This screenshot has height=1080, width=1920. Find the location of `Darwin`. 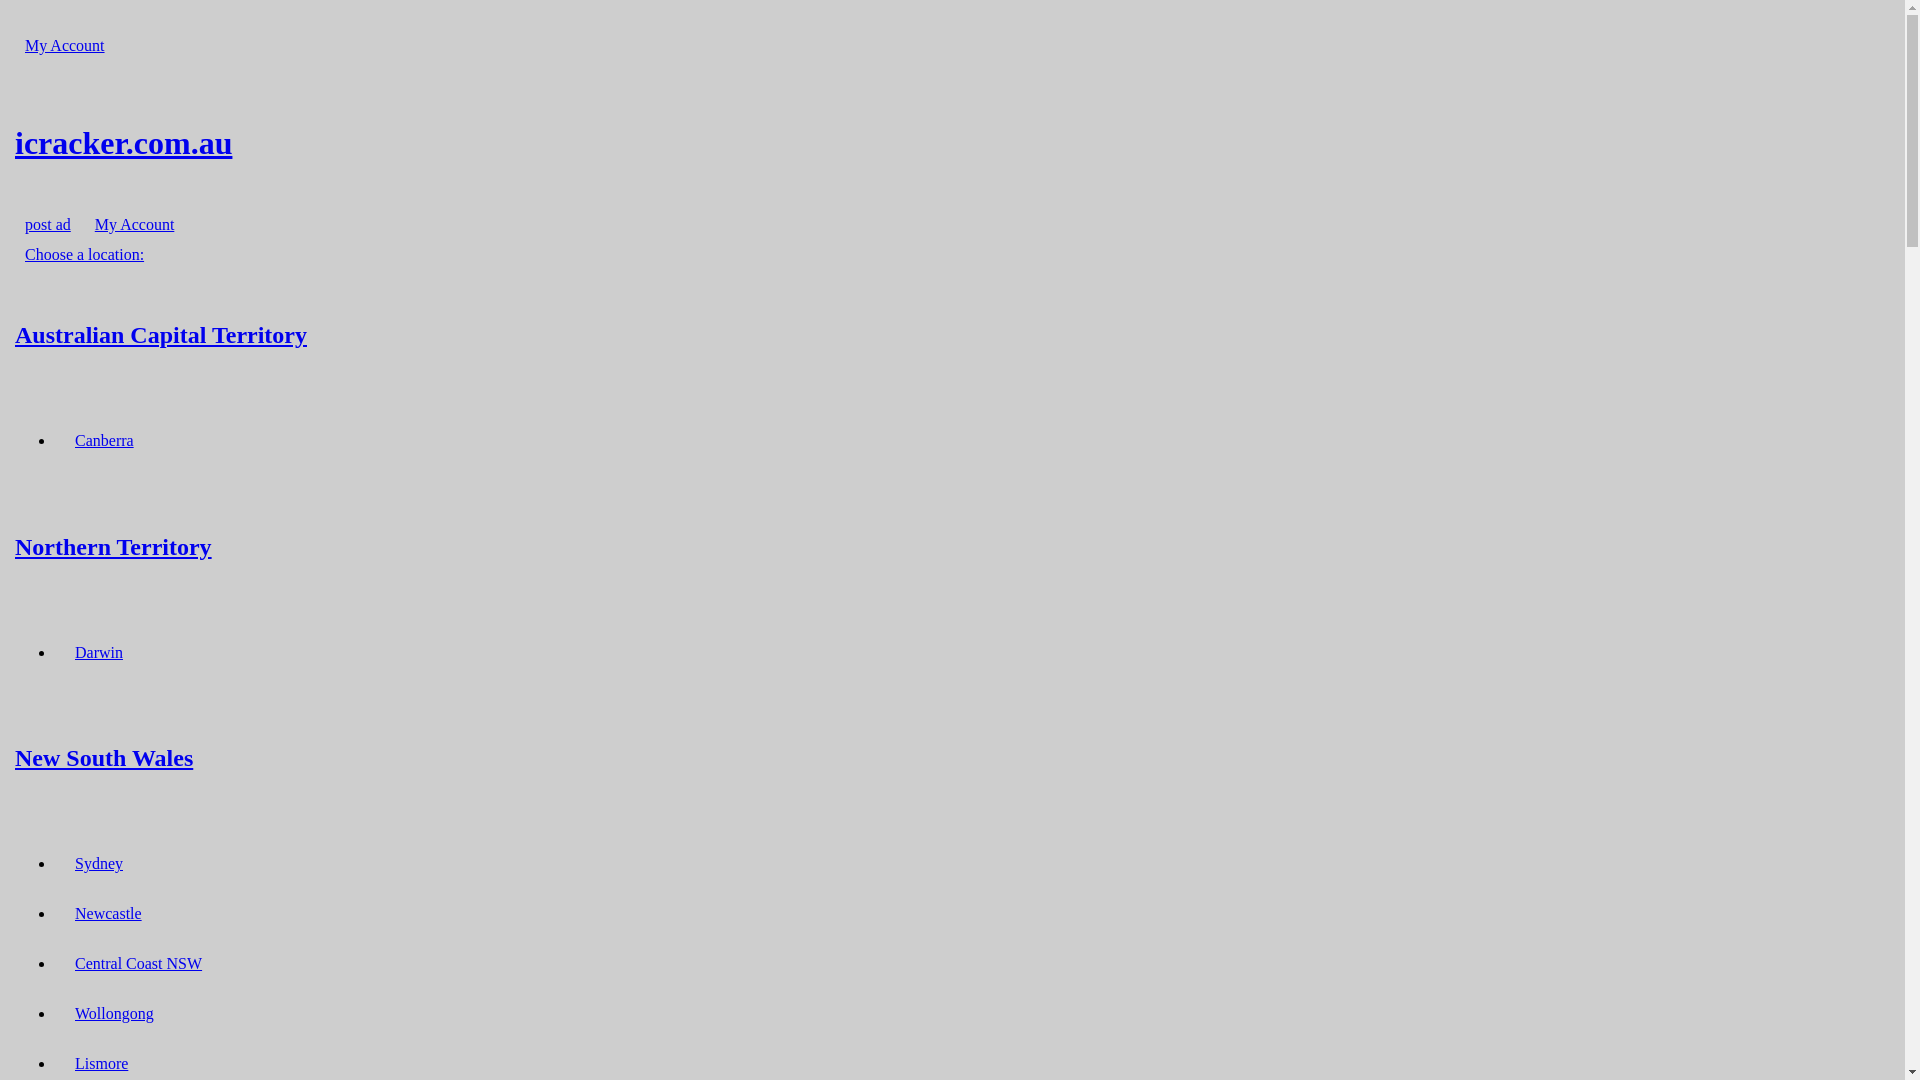

Darwin is located at coordinates (99, 652).